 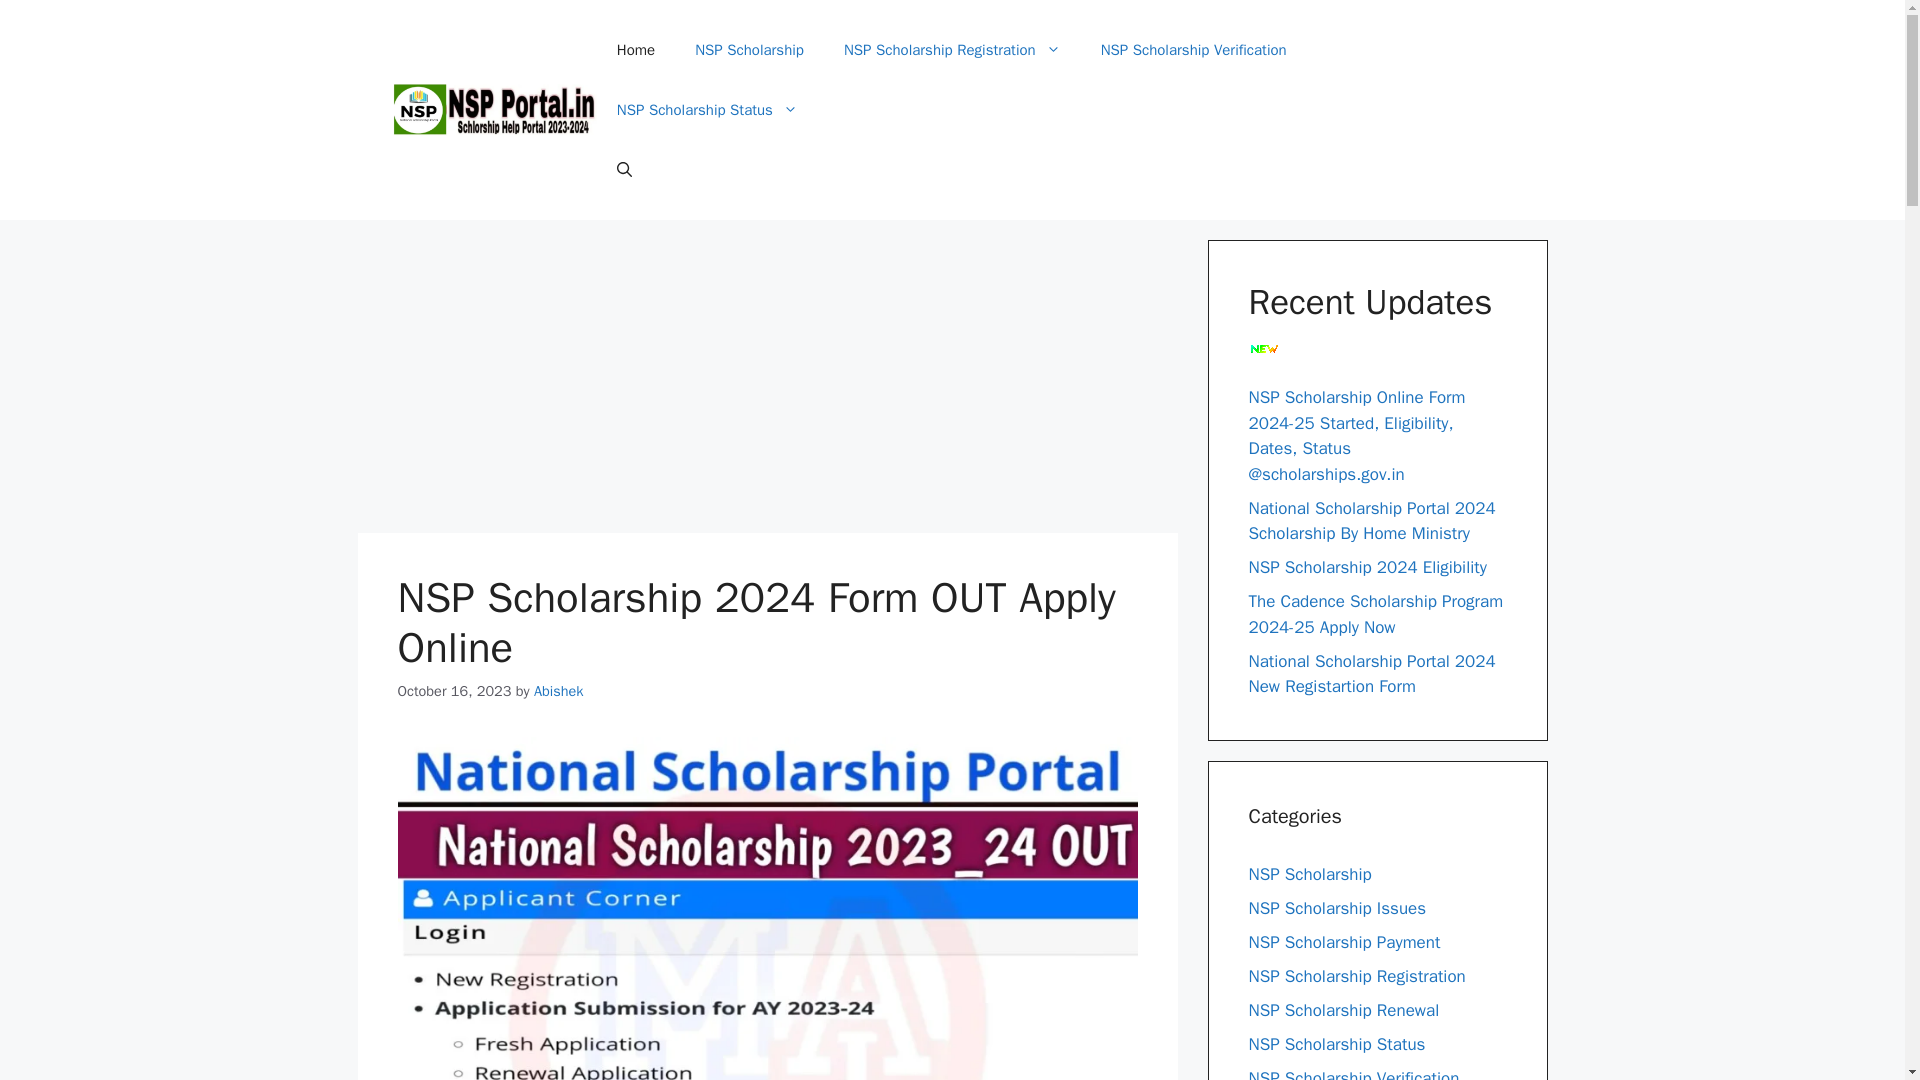 What do you see at coordinates (952, 50) in the screenshot?
I see `NSP Scholarship Registration` at bounding box center [952, 50].